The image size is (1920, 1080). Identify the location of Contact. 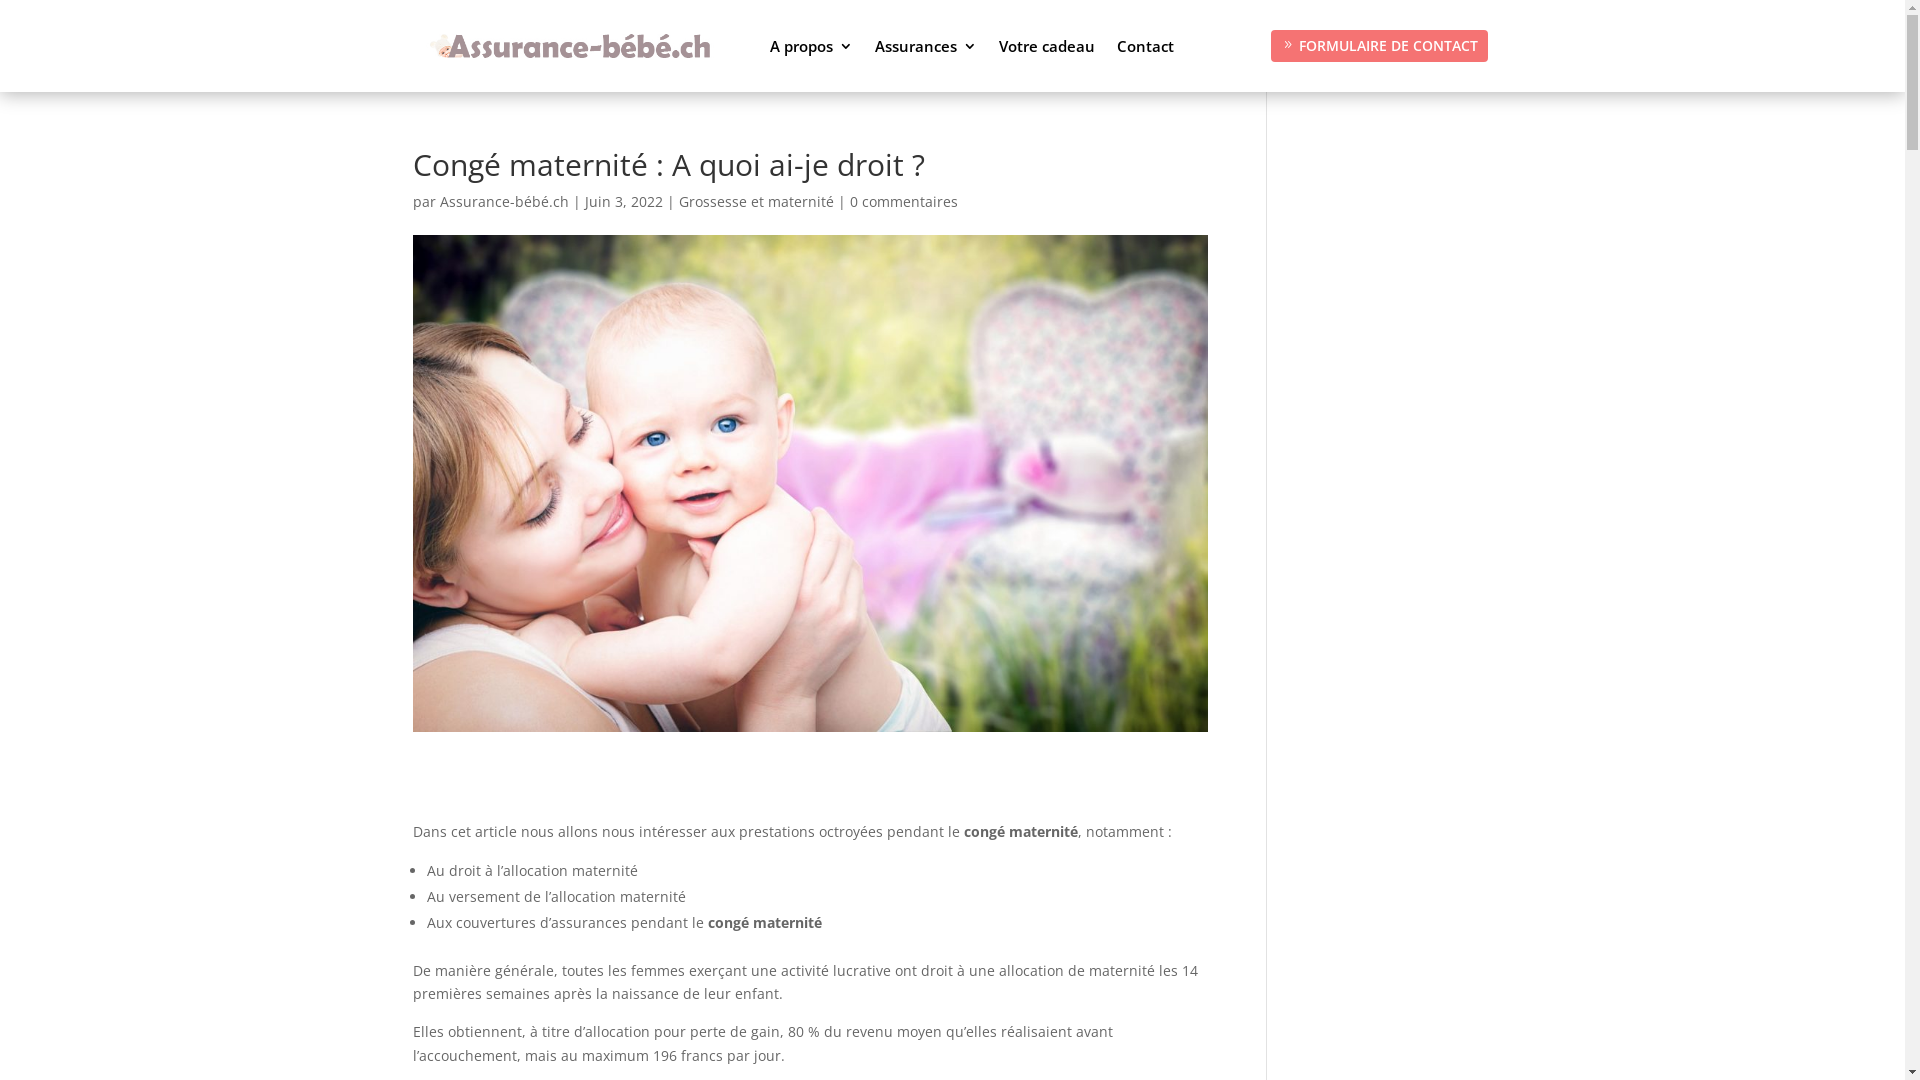
(1146, 46).